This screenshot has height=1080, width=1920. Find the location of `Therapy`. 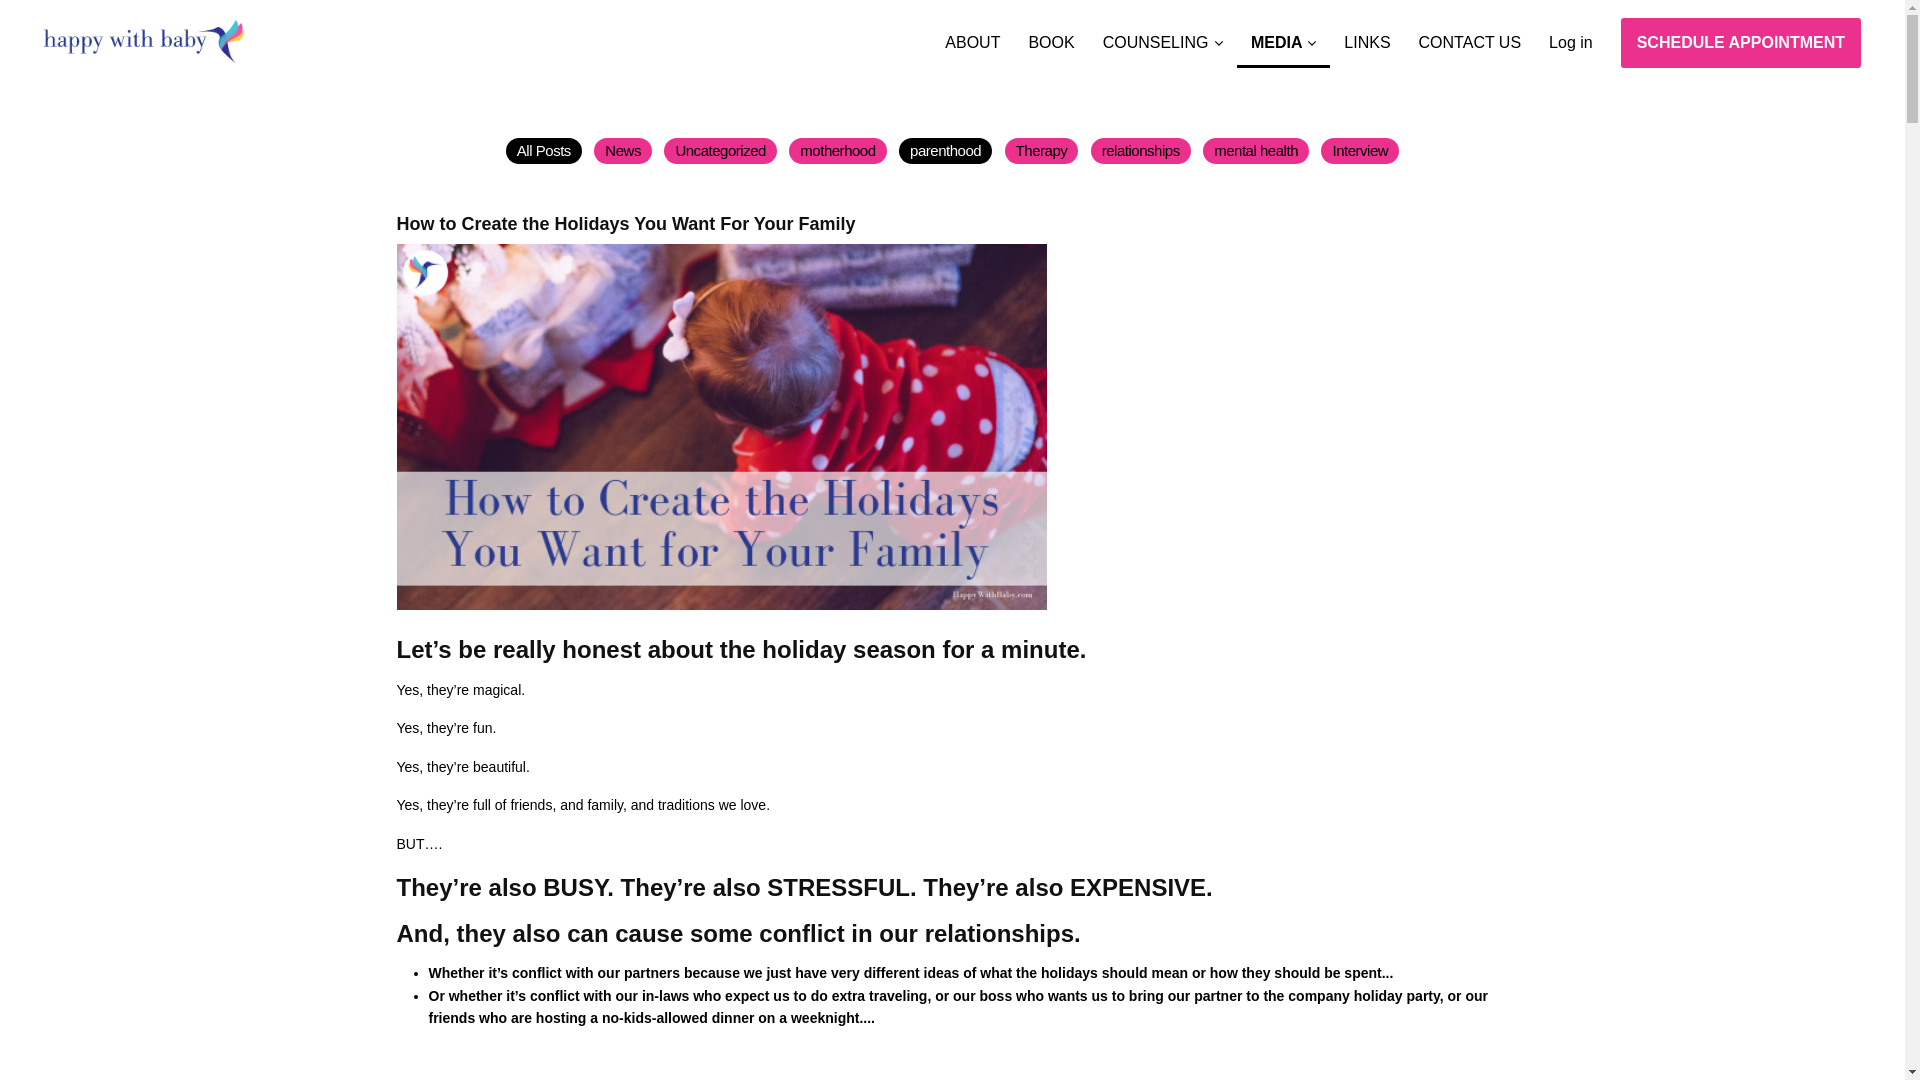

Therapy is located at coordinates (1042, 151).